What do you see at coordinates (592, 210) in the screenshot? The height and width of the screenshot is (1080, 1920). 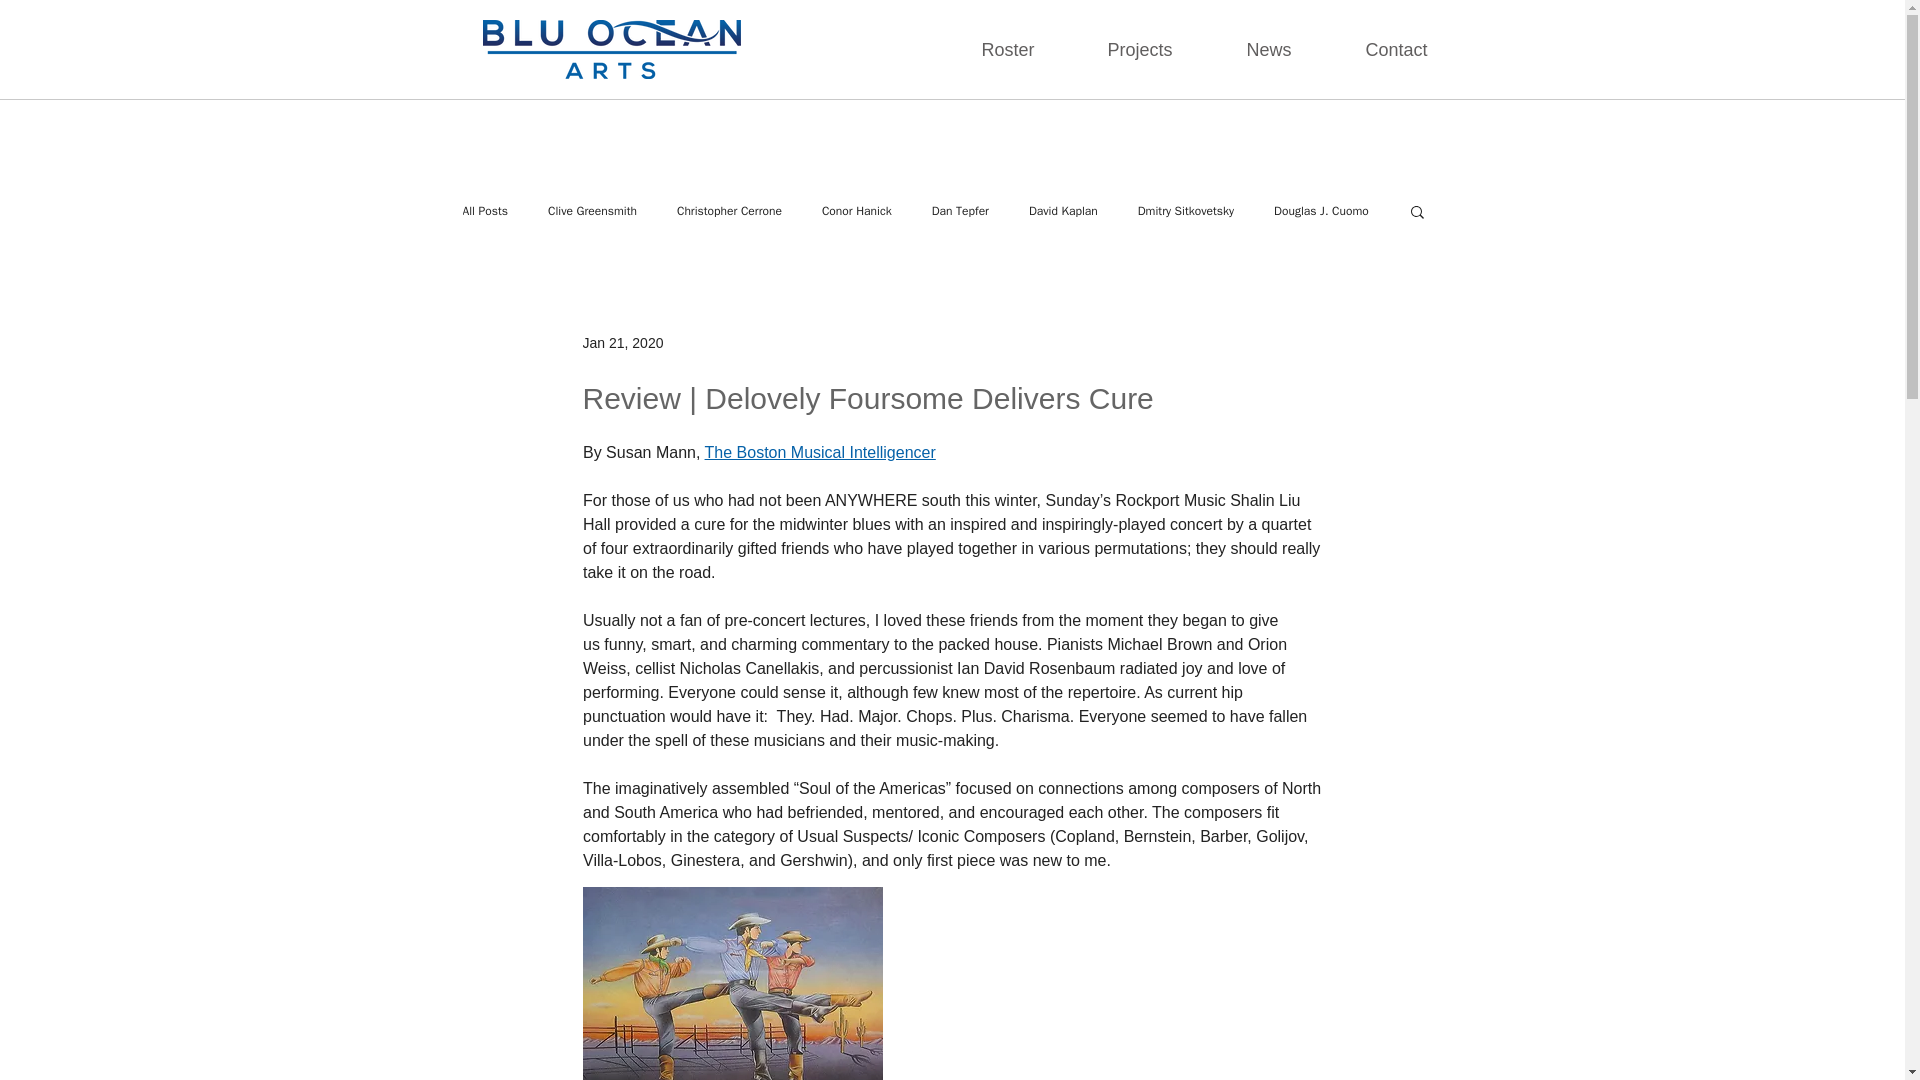 I see `Clive Greensmith` at bounding box center [592, 210].